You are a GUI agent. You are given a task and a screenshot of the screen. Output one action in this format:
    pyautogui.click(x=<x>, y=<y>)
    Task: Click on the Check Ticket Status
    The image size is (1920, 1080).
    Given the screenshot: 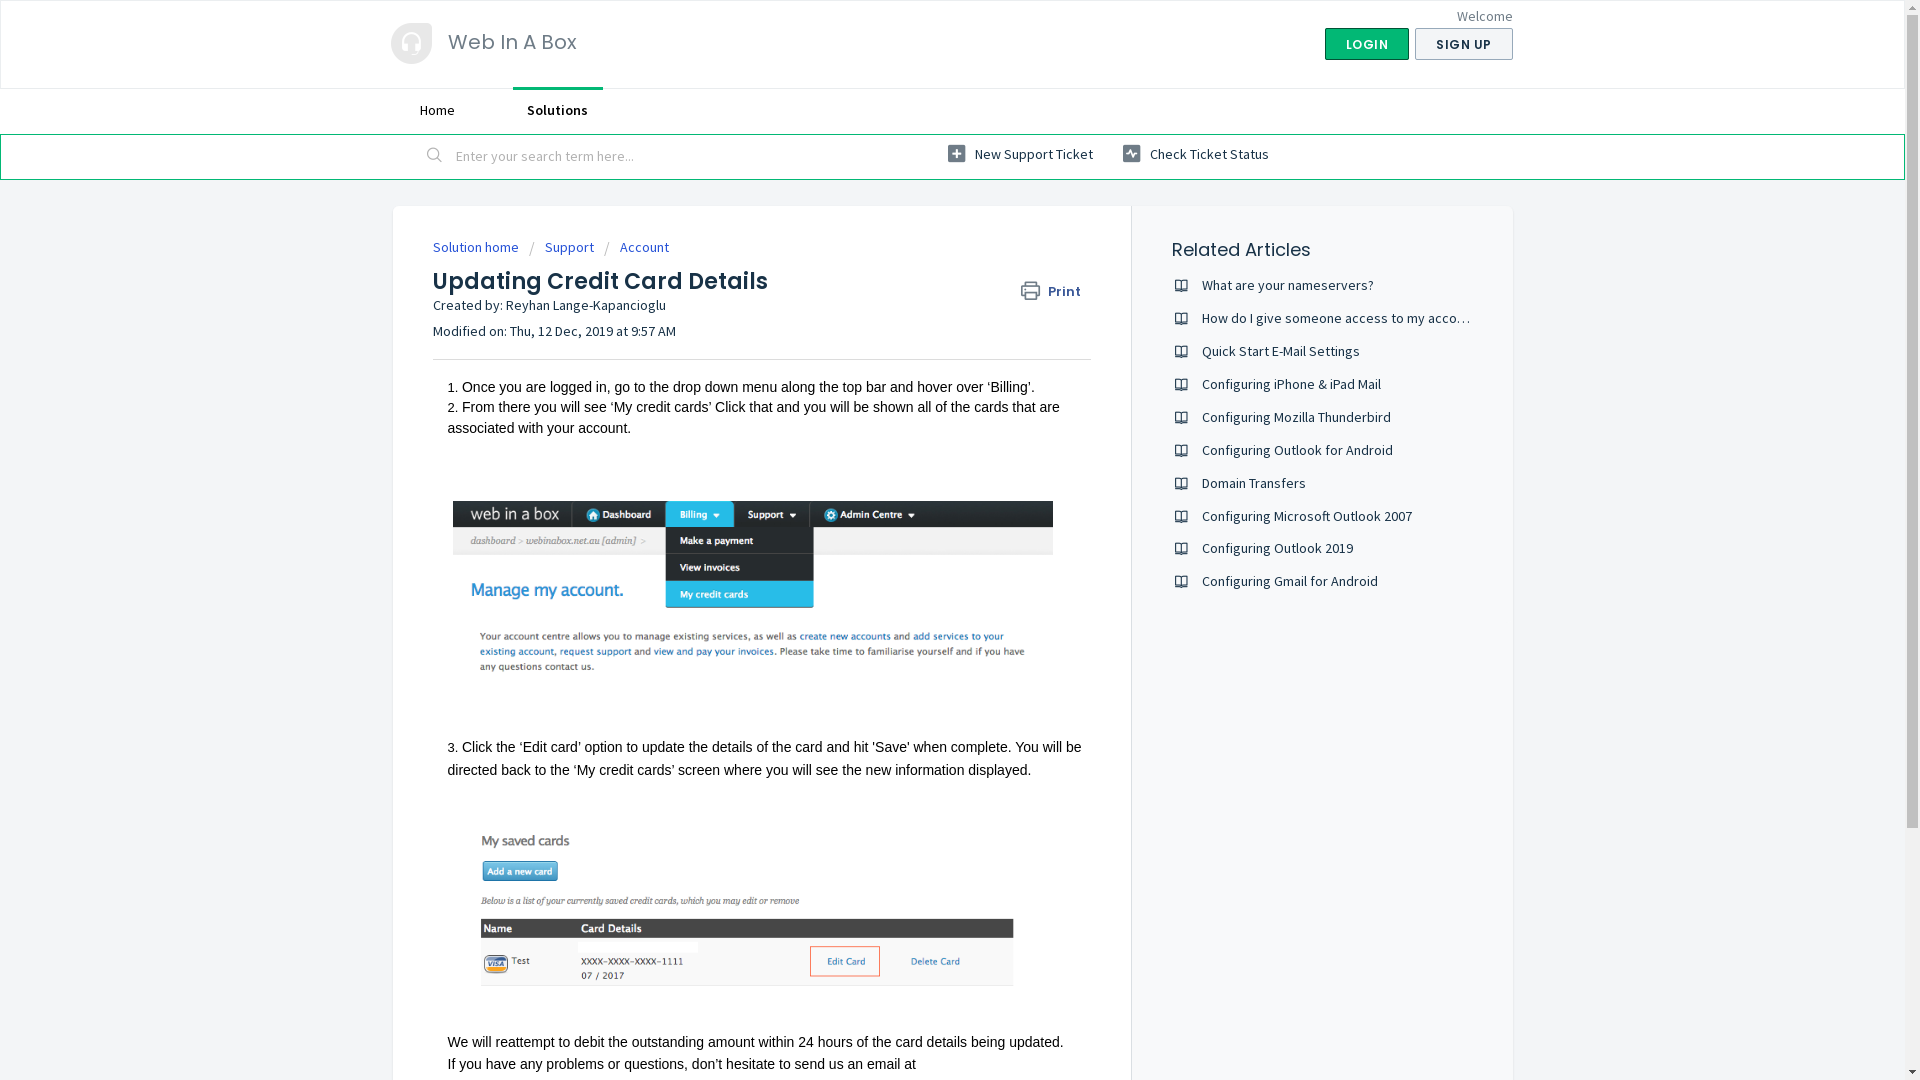 What is the action you would take?
    pyautogui.click(x=1195, y=154)
    